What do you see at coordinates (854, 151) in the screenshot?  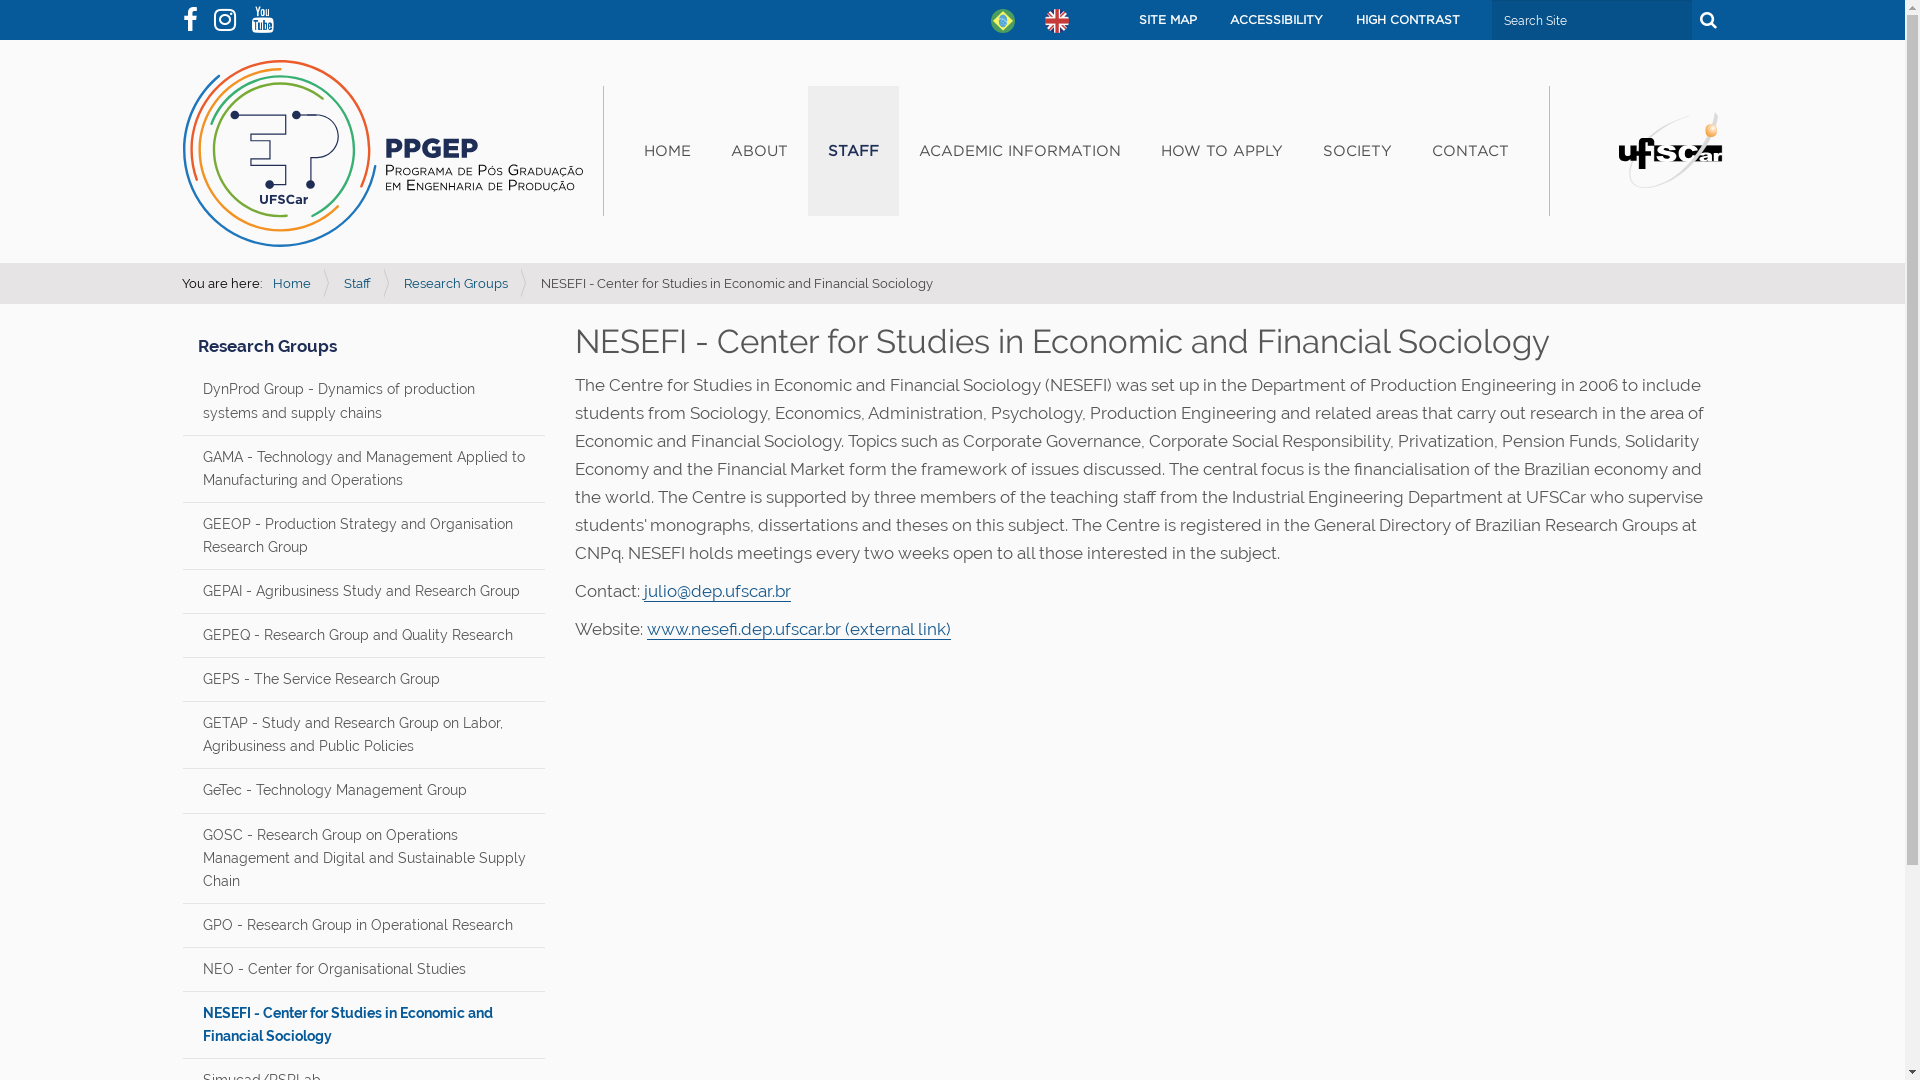 I see `STAFF` at bounding box center [854, 151].